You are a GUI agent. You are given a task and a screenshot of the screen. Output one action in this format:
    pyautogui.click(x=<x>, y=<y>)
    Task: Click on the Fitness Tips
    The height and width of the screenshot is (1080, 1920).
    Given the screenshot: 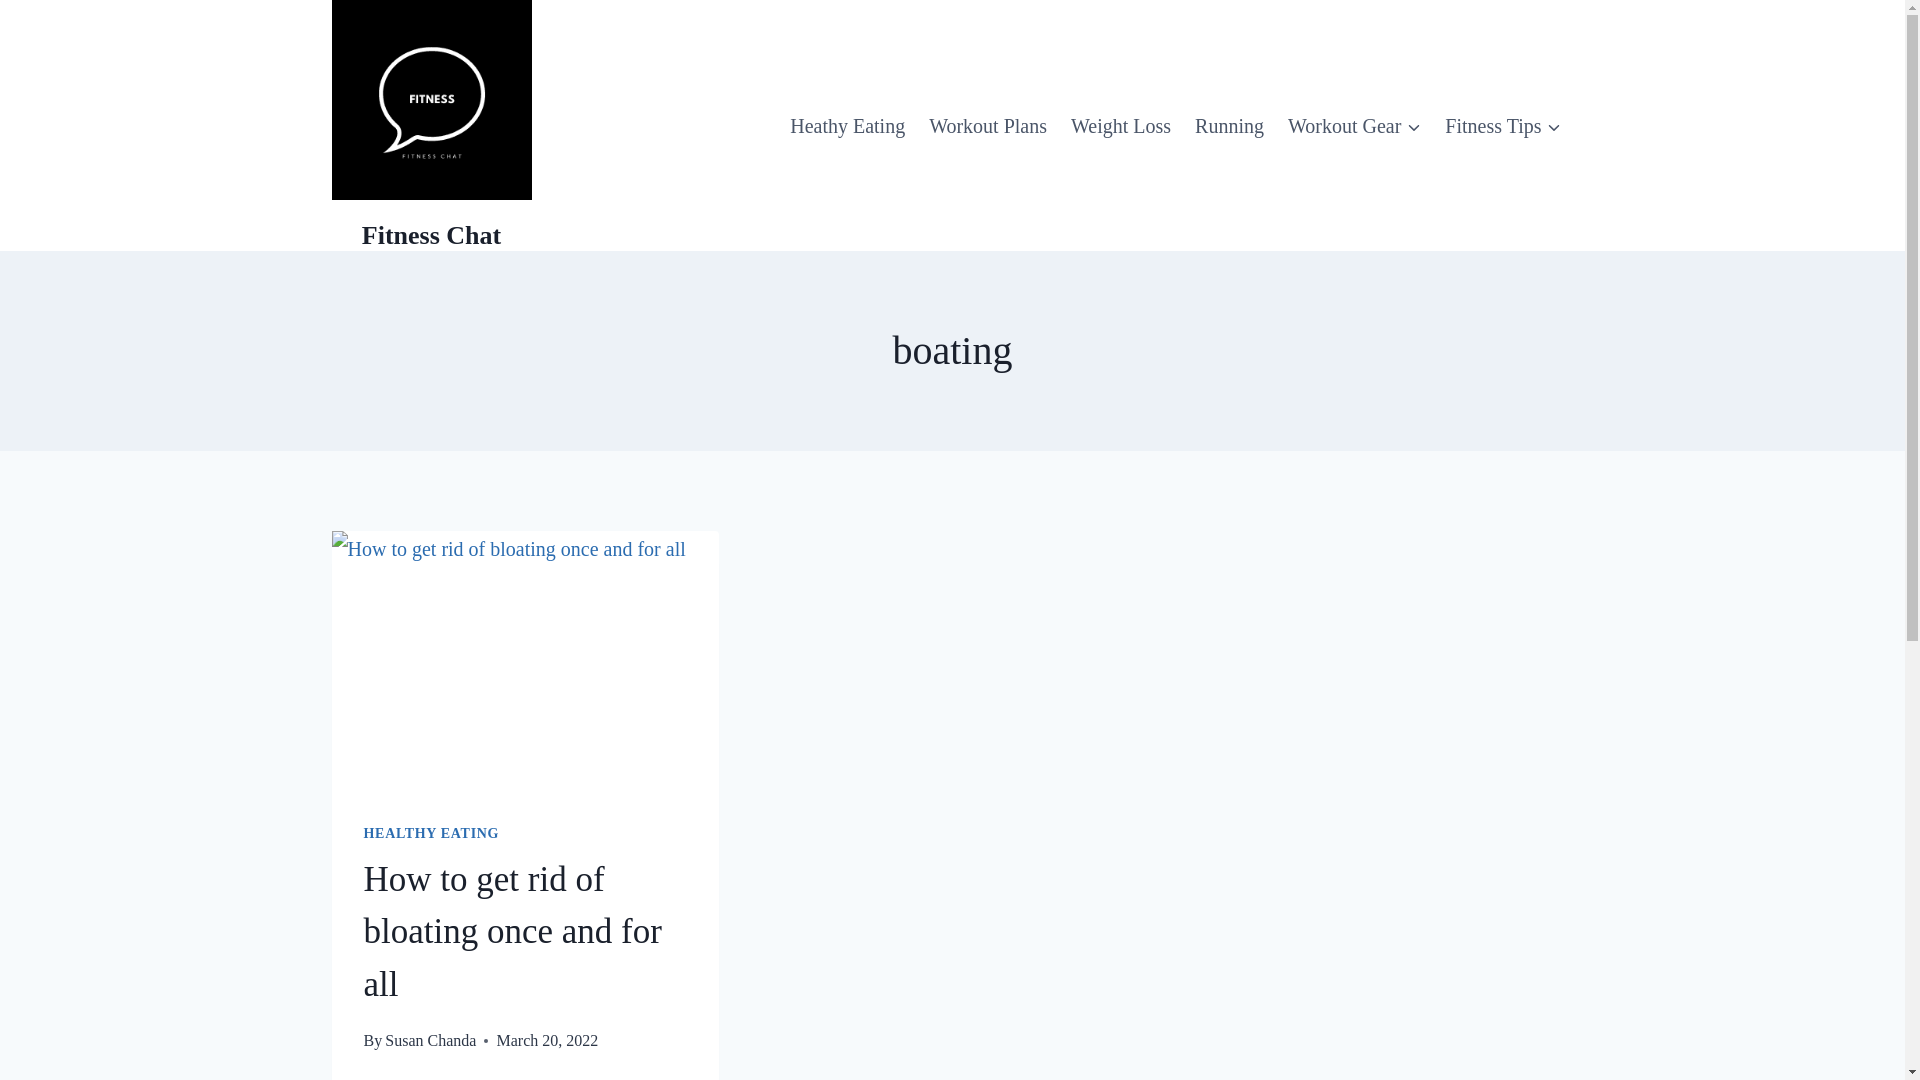 What is the action you would take?
    pyautogui.click(x=1502, y=126)
    